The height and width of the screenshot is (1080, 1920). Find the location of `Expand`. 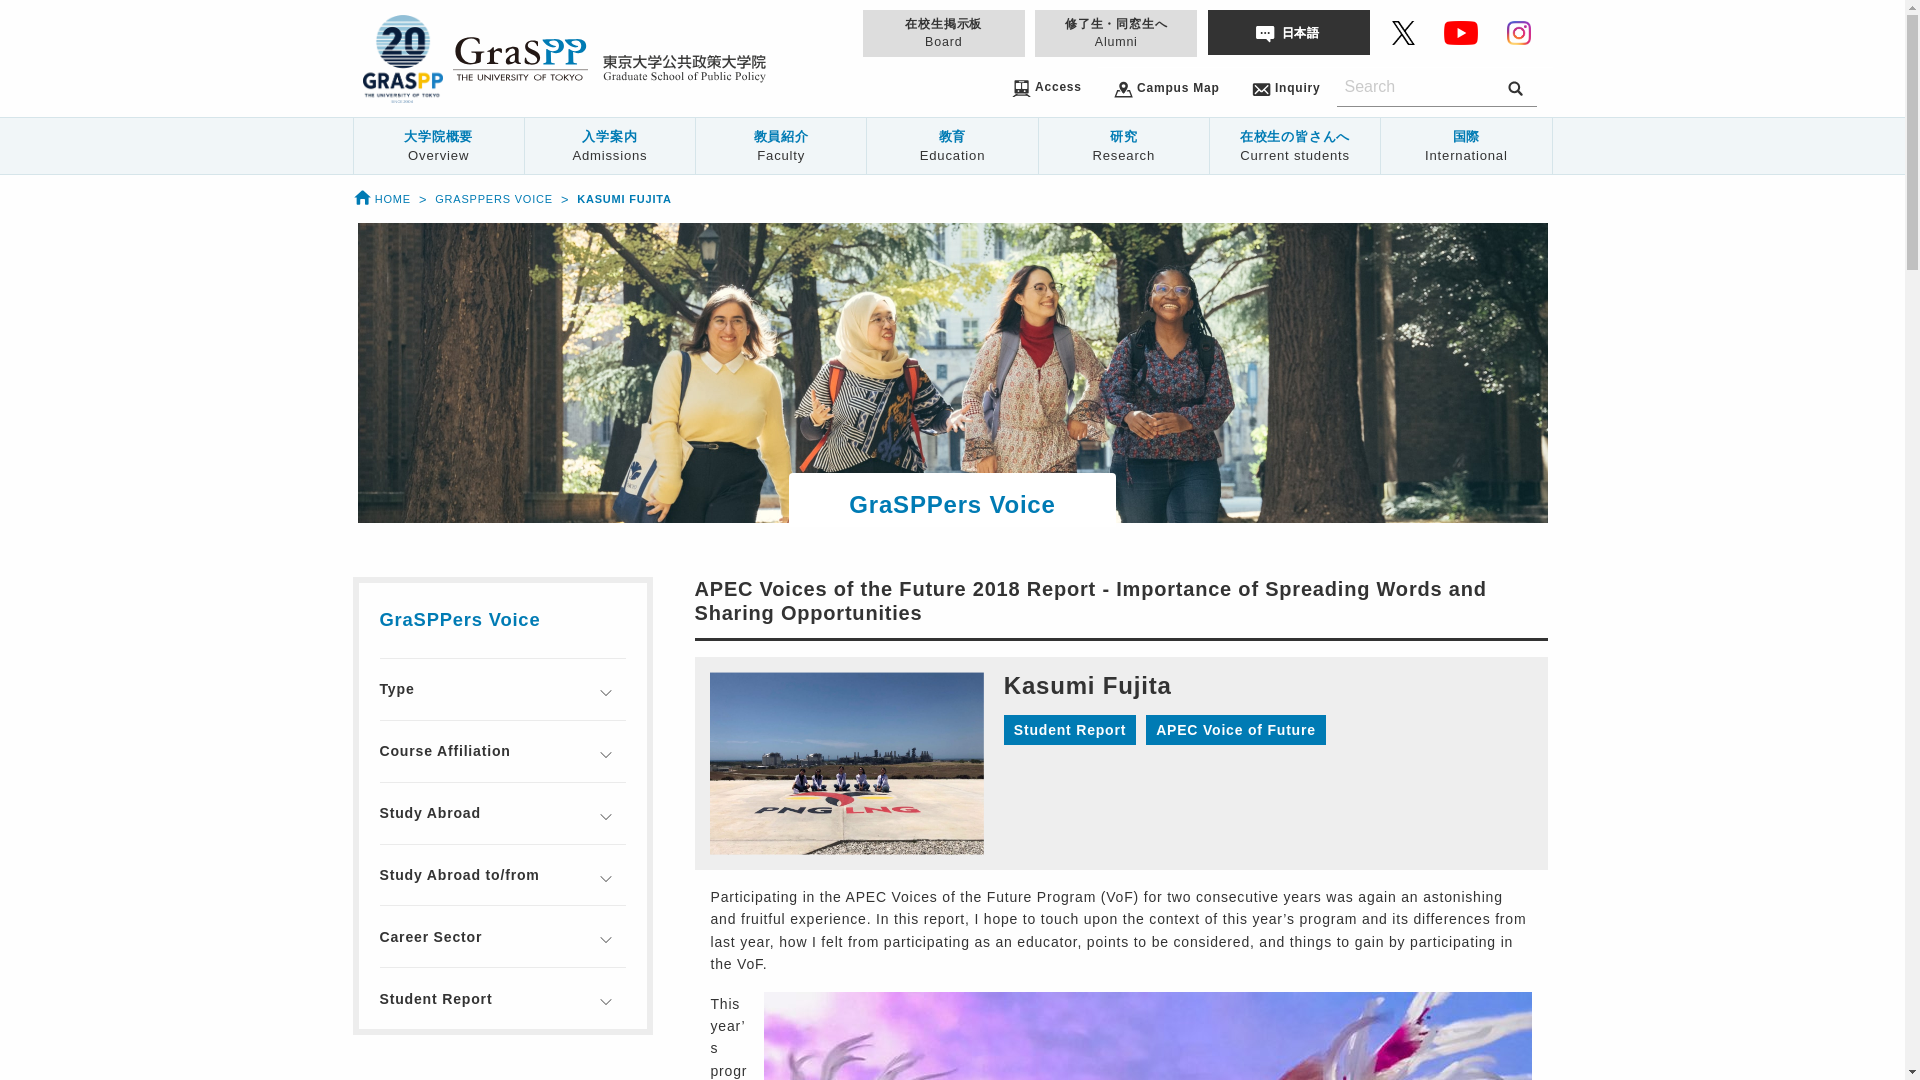

Expand is located at coordinates (605, 817).